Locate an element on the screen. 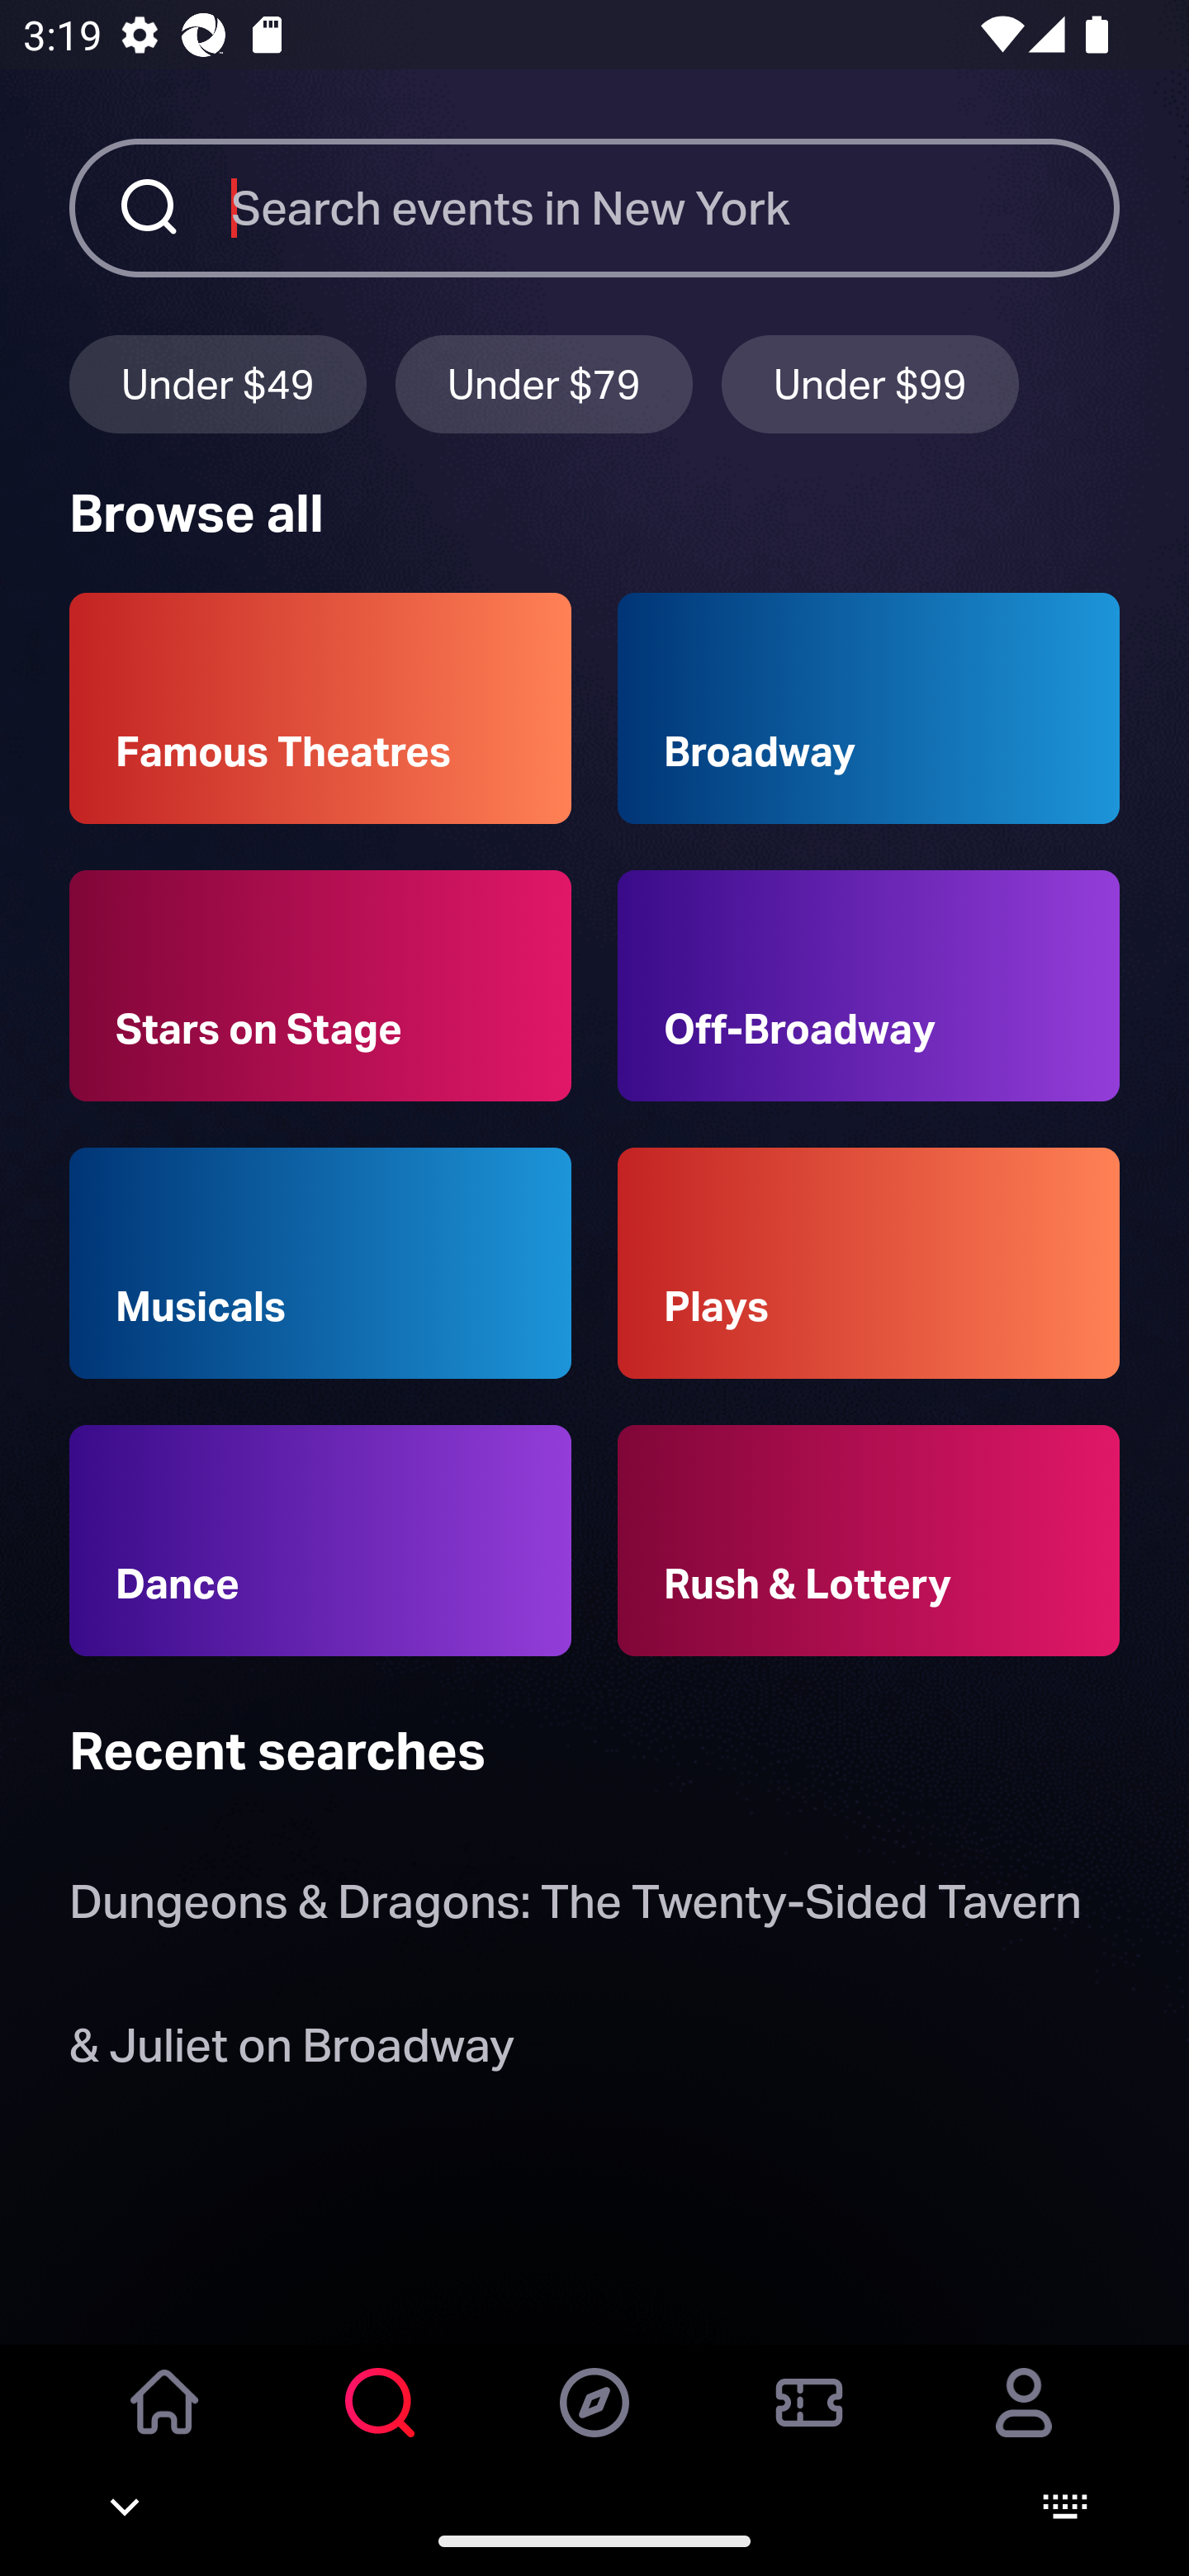 The image size is (1189, 2576). Under $79 is located at coordinates (544, 383).